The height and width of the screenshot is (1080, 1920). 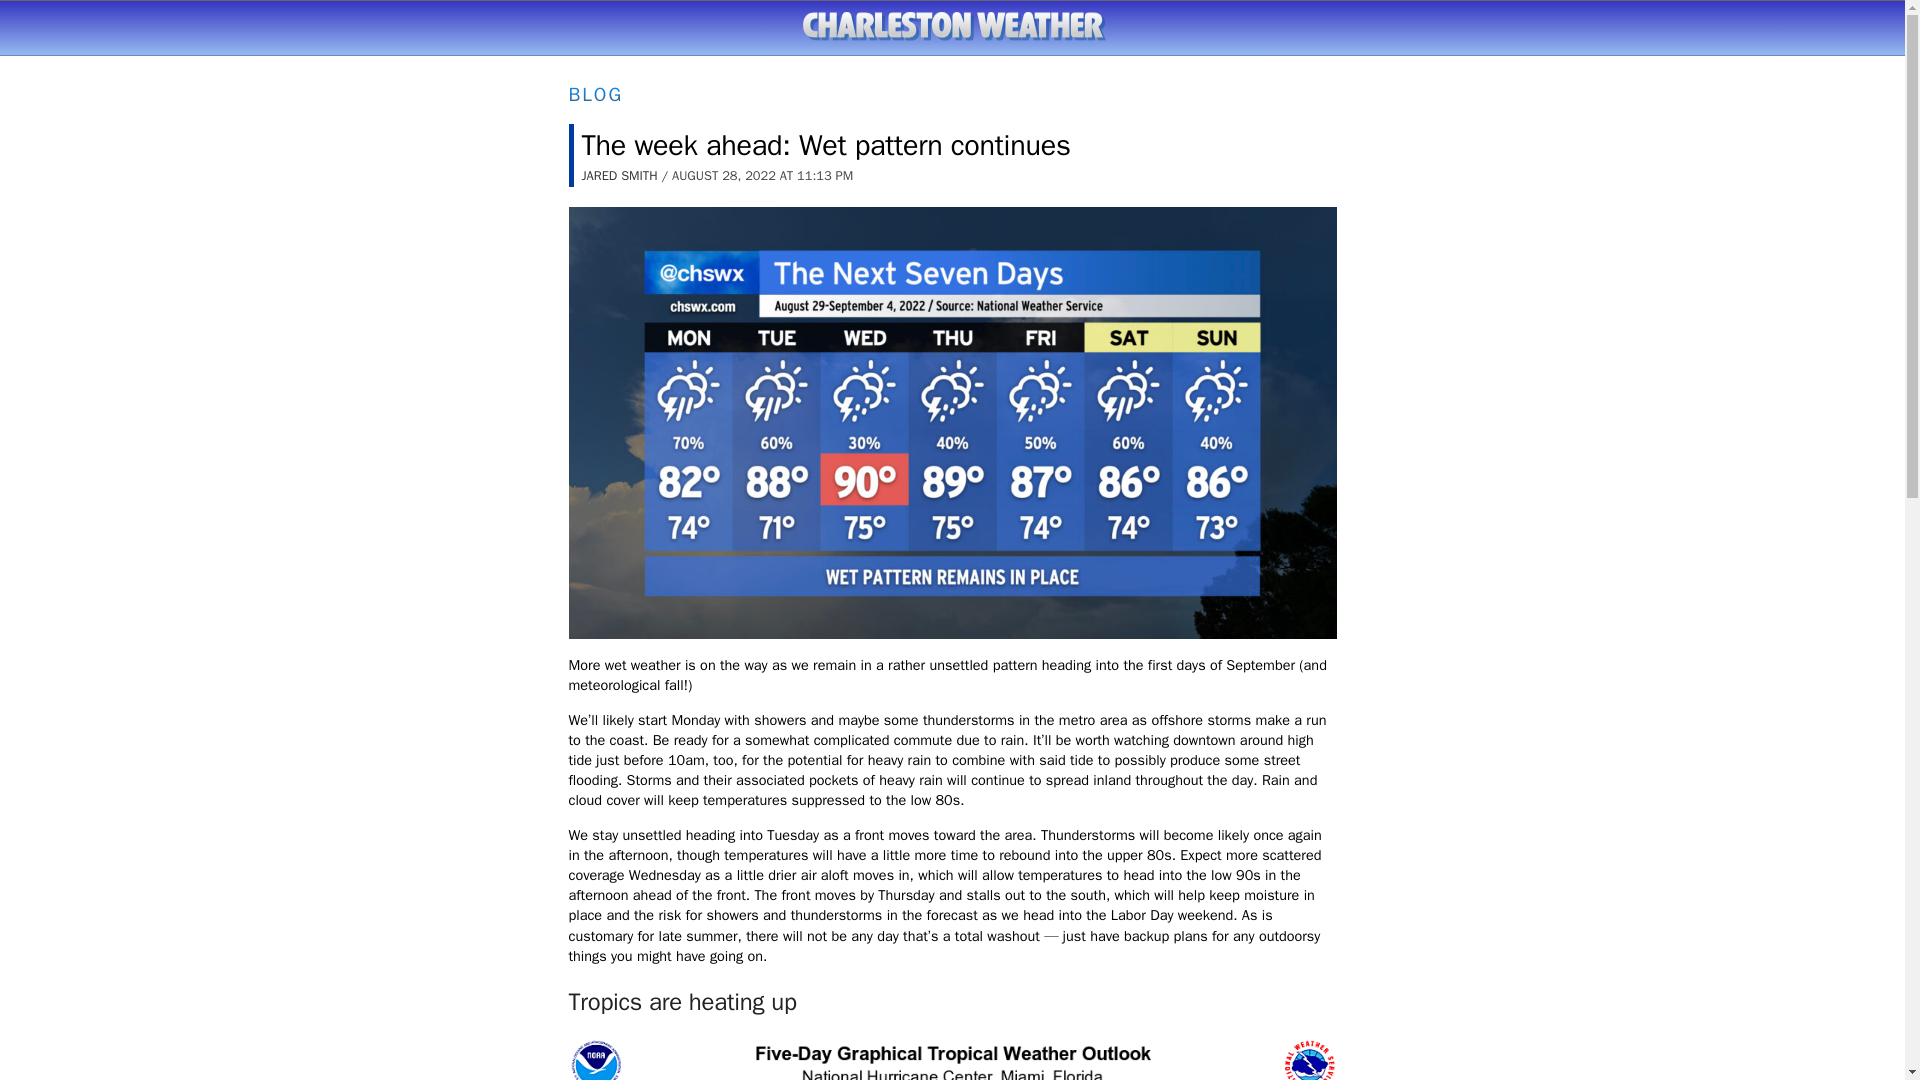 What do you see at coordinates (620, 176) in the screenshot?
I see `JARED SMITH` at bounding box center [620, 176].